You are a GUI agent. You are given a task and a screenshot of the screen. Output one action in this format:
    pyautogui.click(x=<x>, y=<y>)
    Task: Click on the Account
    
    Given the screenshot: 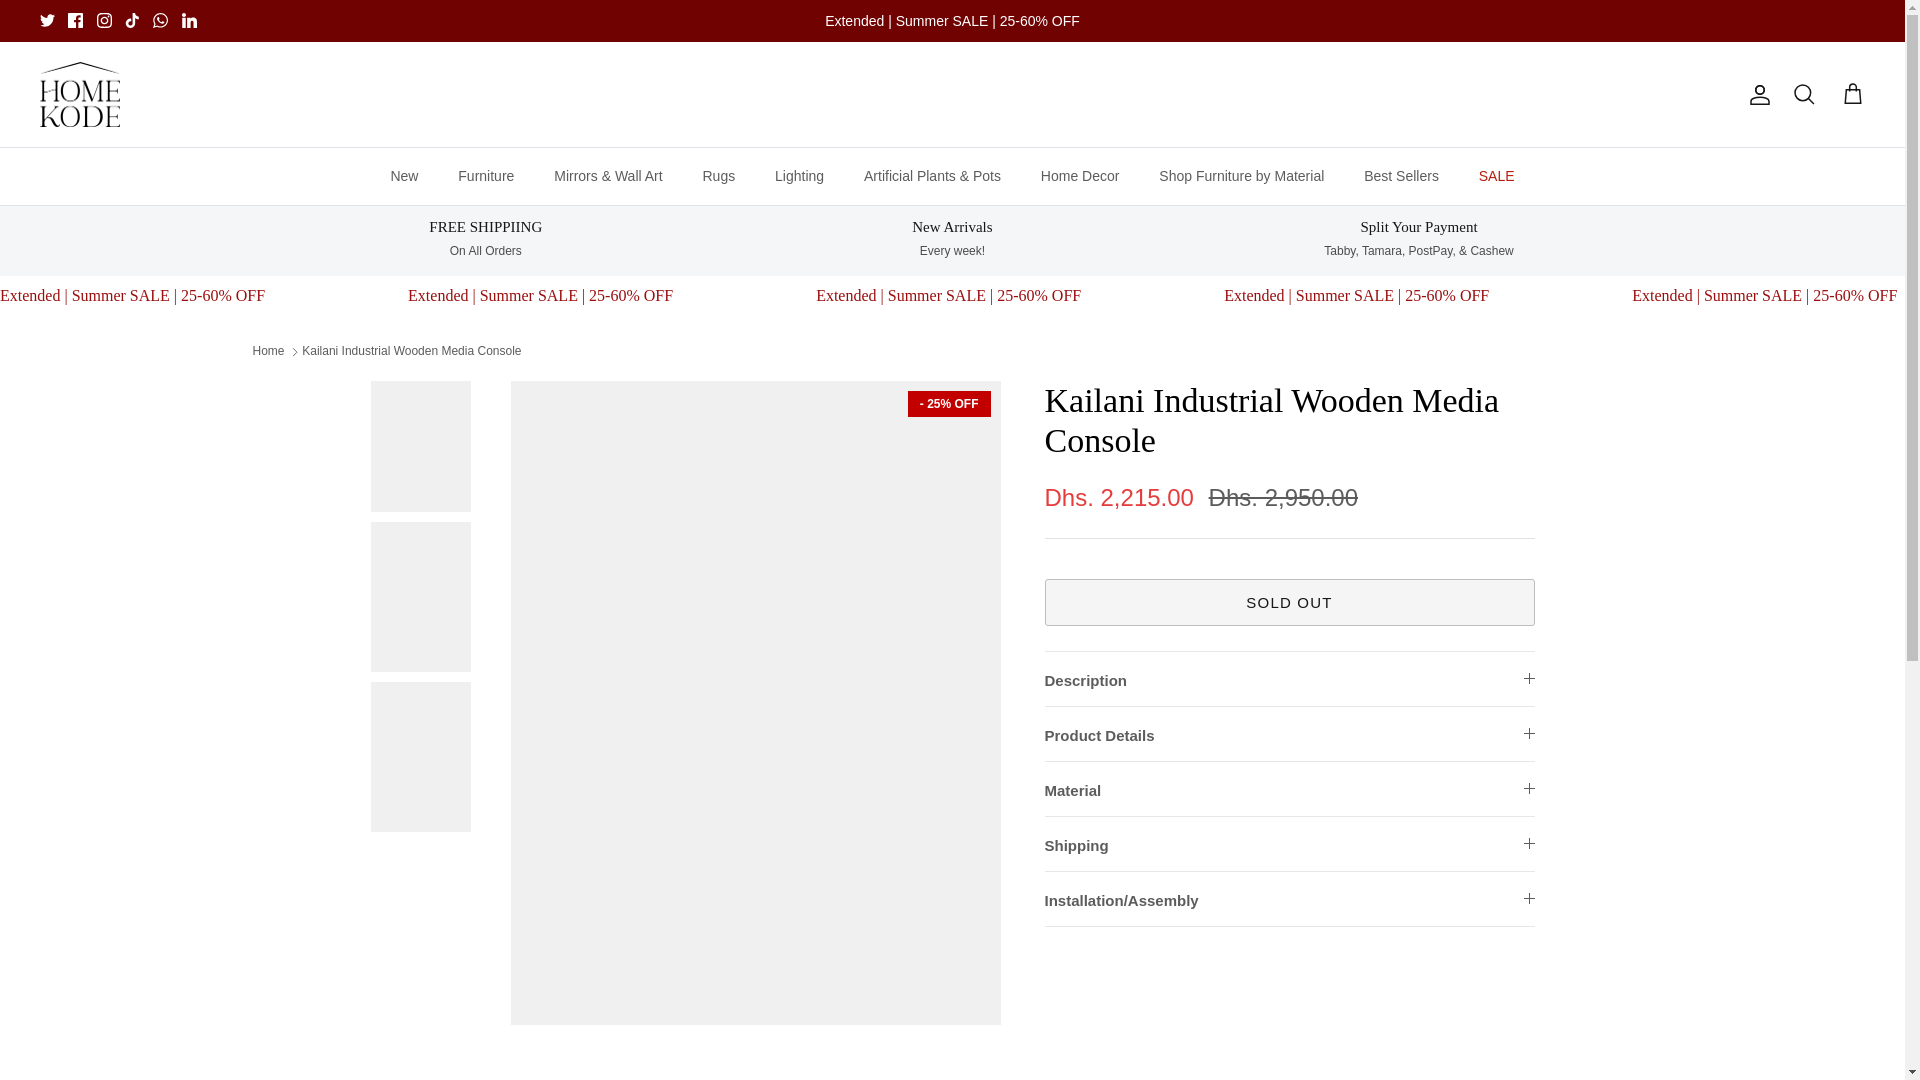 What is the action you would take?
    pyautogui.click(x=1756, y=94)
    